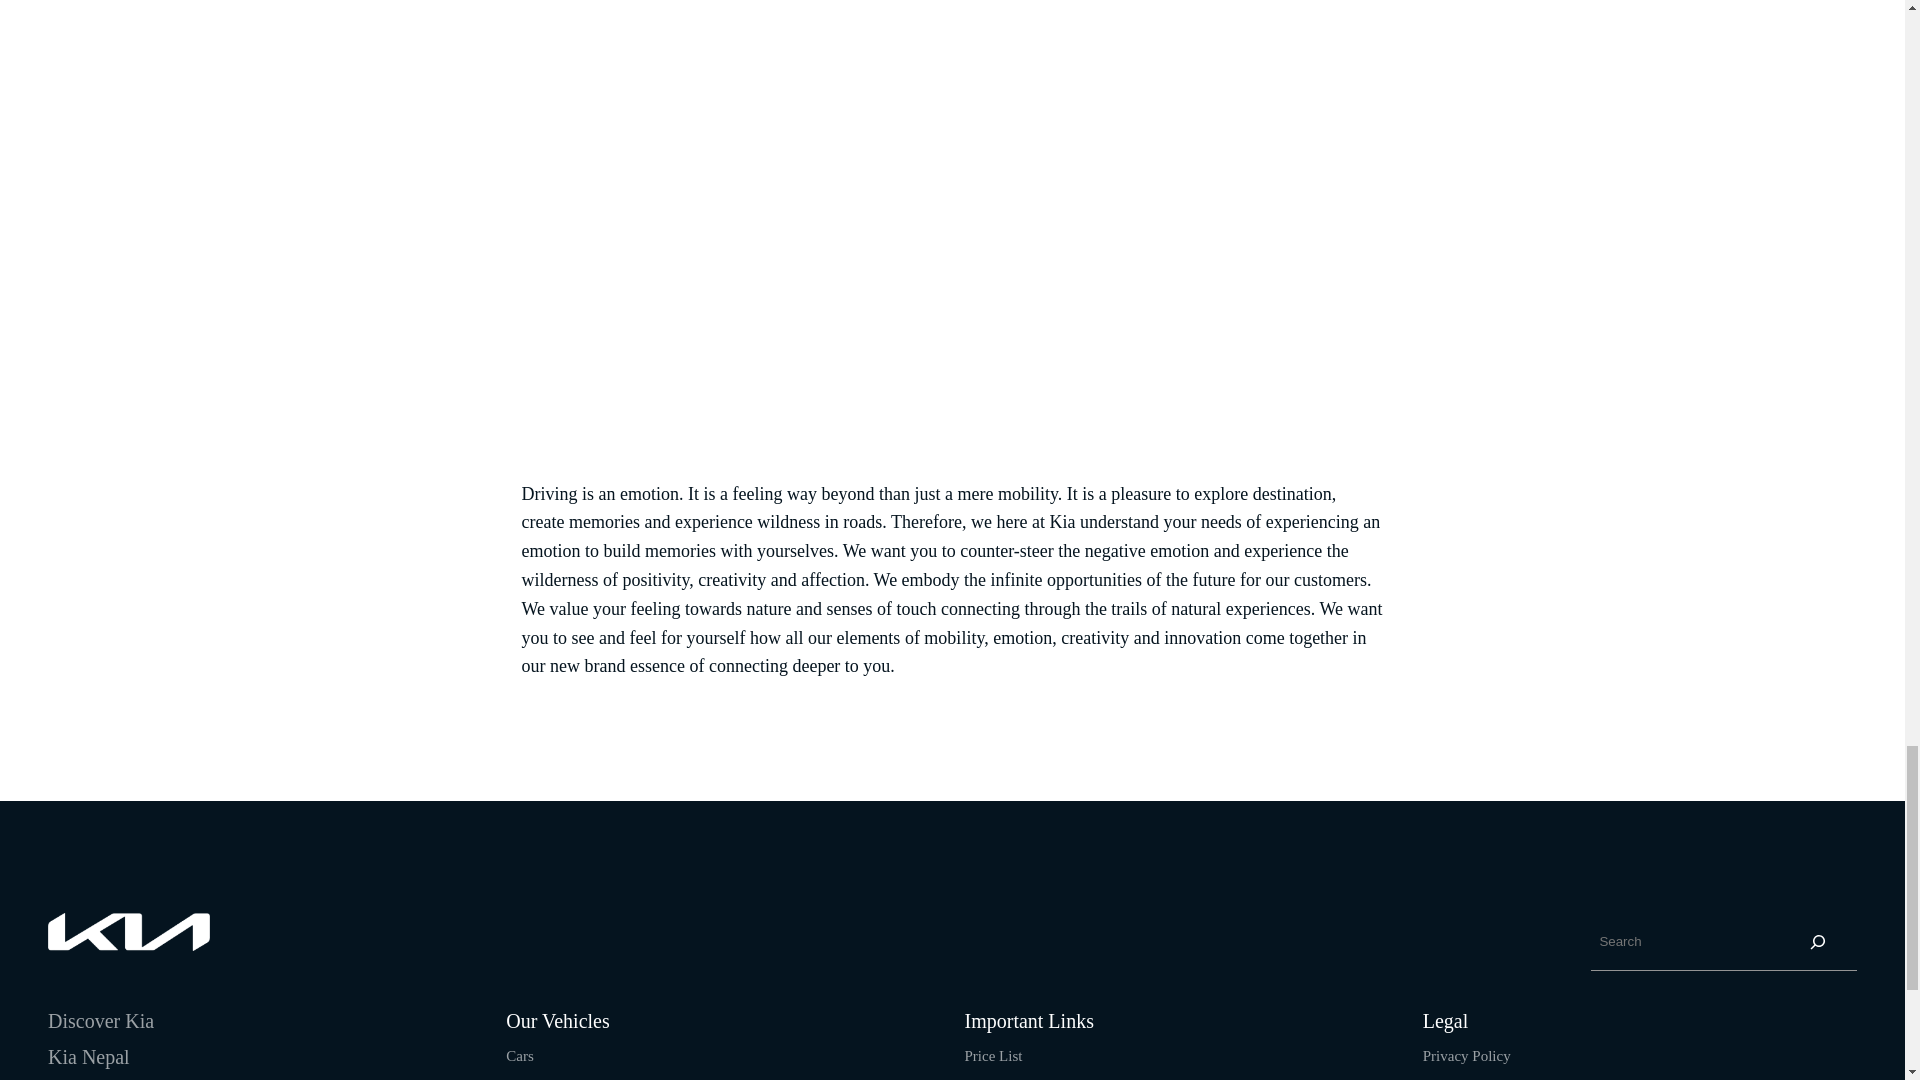 Image resolution: width=1920 pixels, height=1080 pixels. I want to click on Price List, so click(992, 1055).